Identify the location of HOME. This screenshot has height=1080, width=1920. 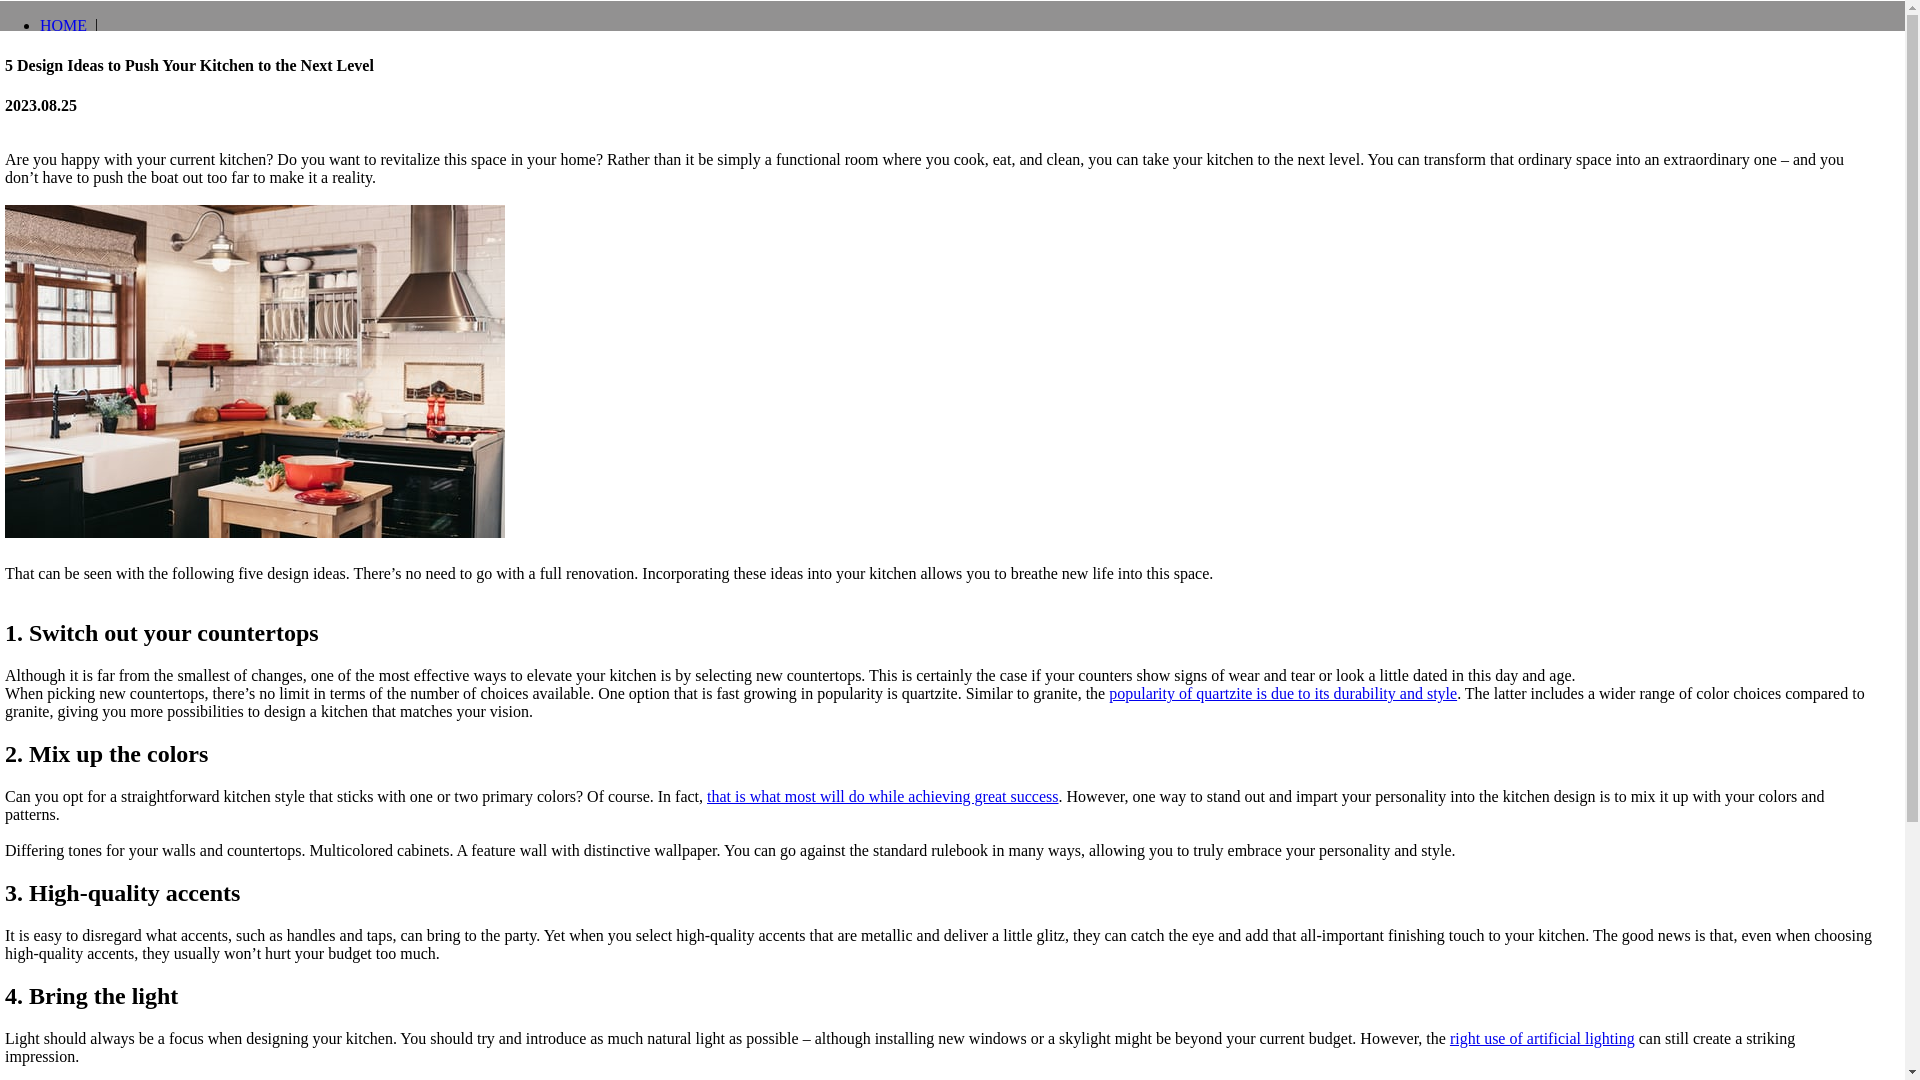
(63, 25).